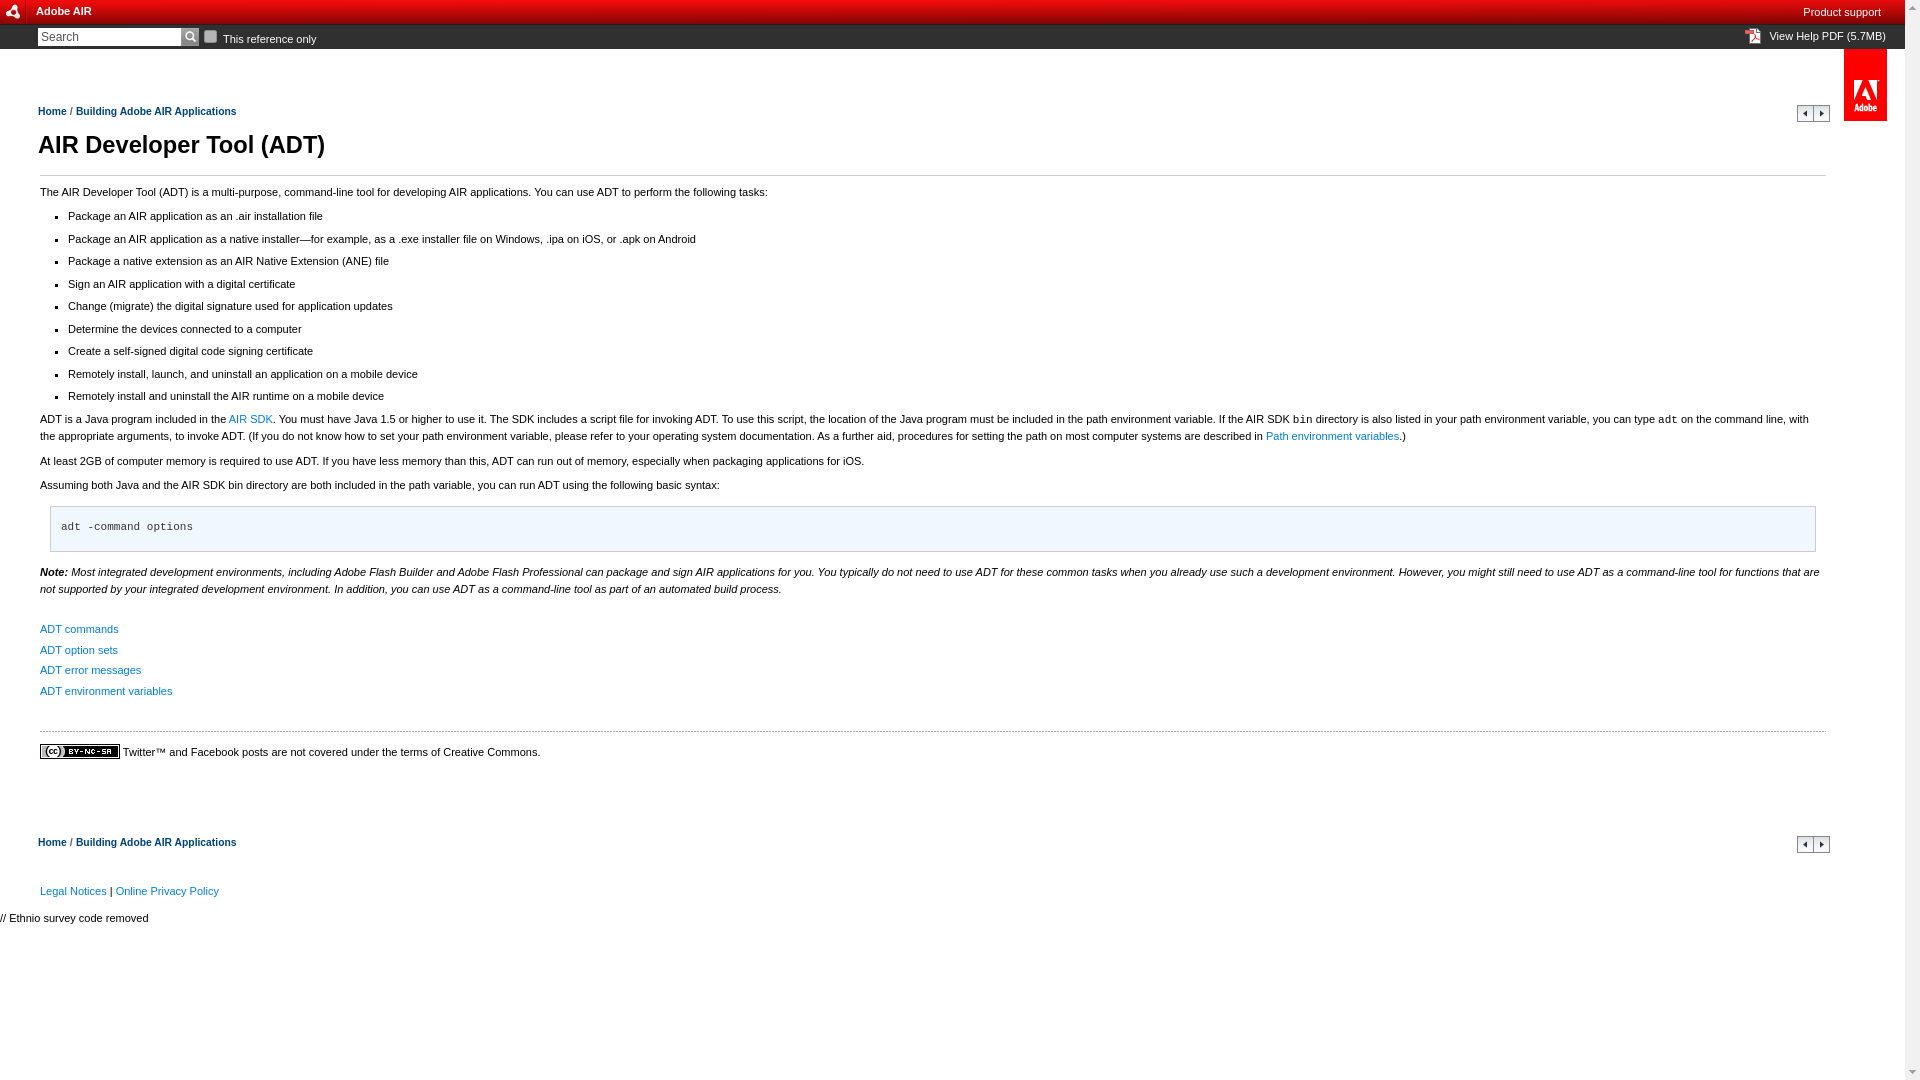  I want to click on Building Adobe AIR Applications, so click(156, 110).